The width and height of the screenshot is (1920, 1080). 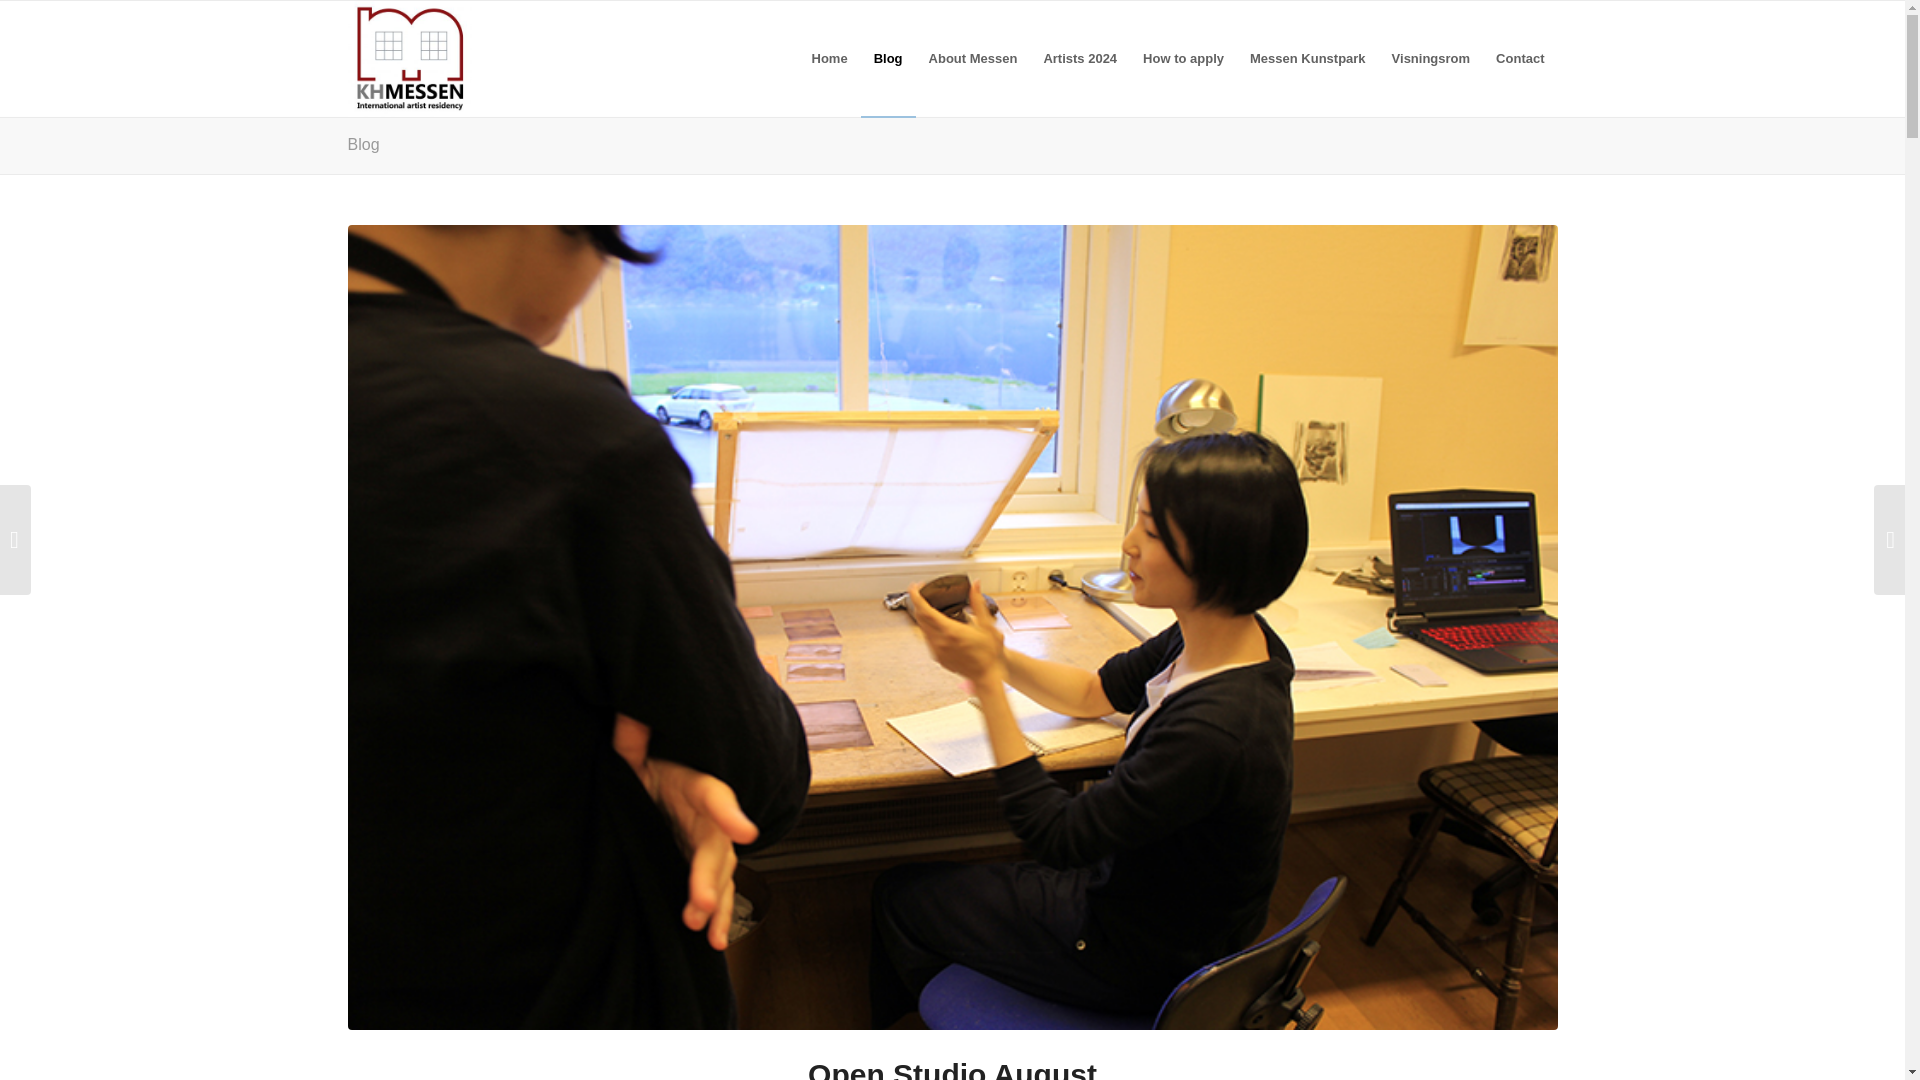 What do you see at coordinates (1183, 58) in the screenshot?
I see `How to apply` at bounding box center [1183, 58].